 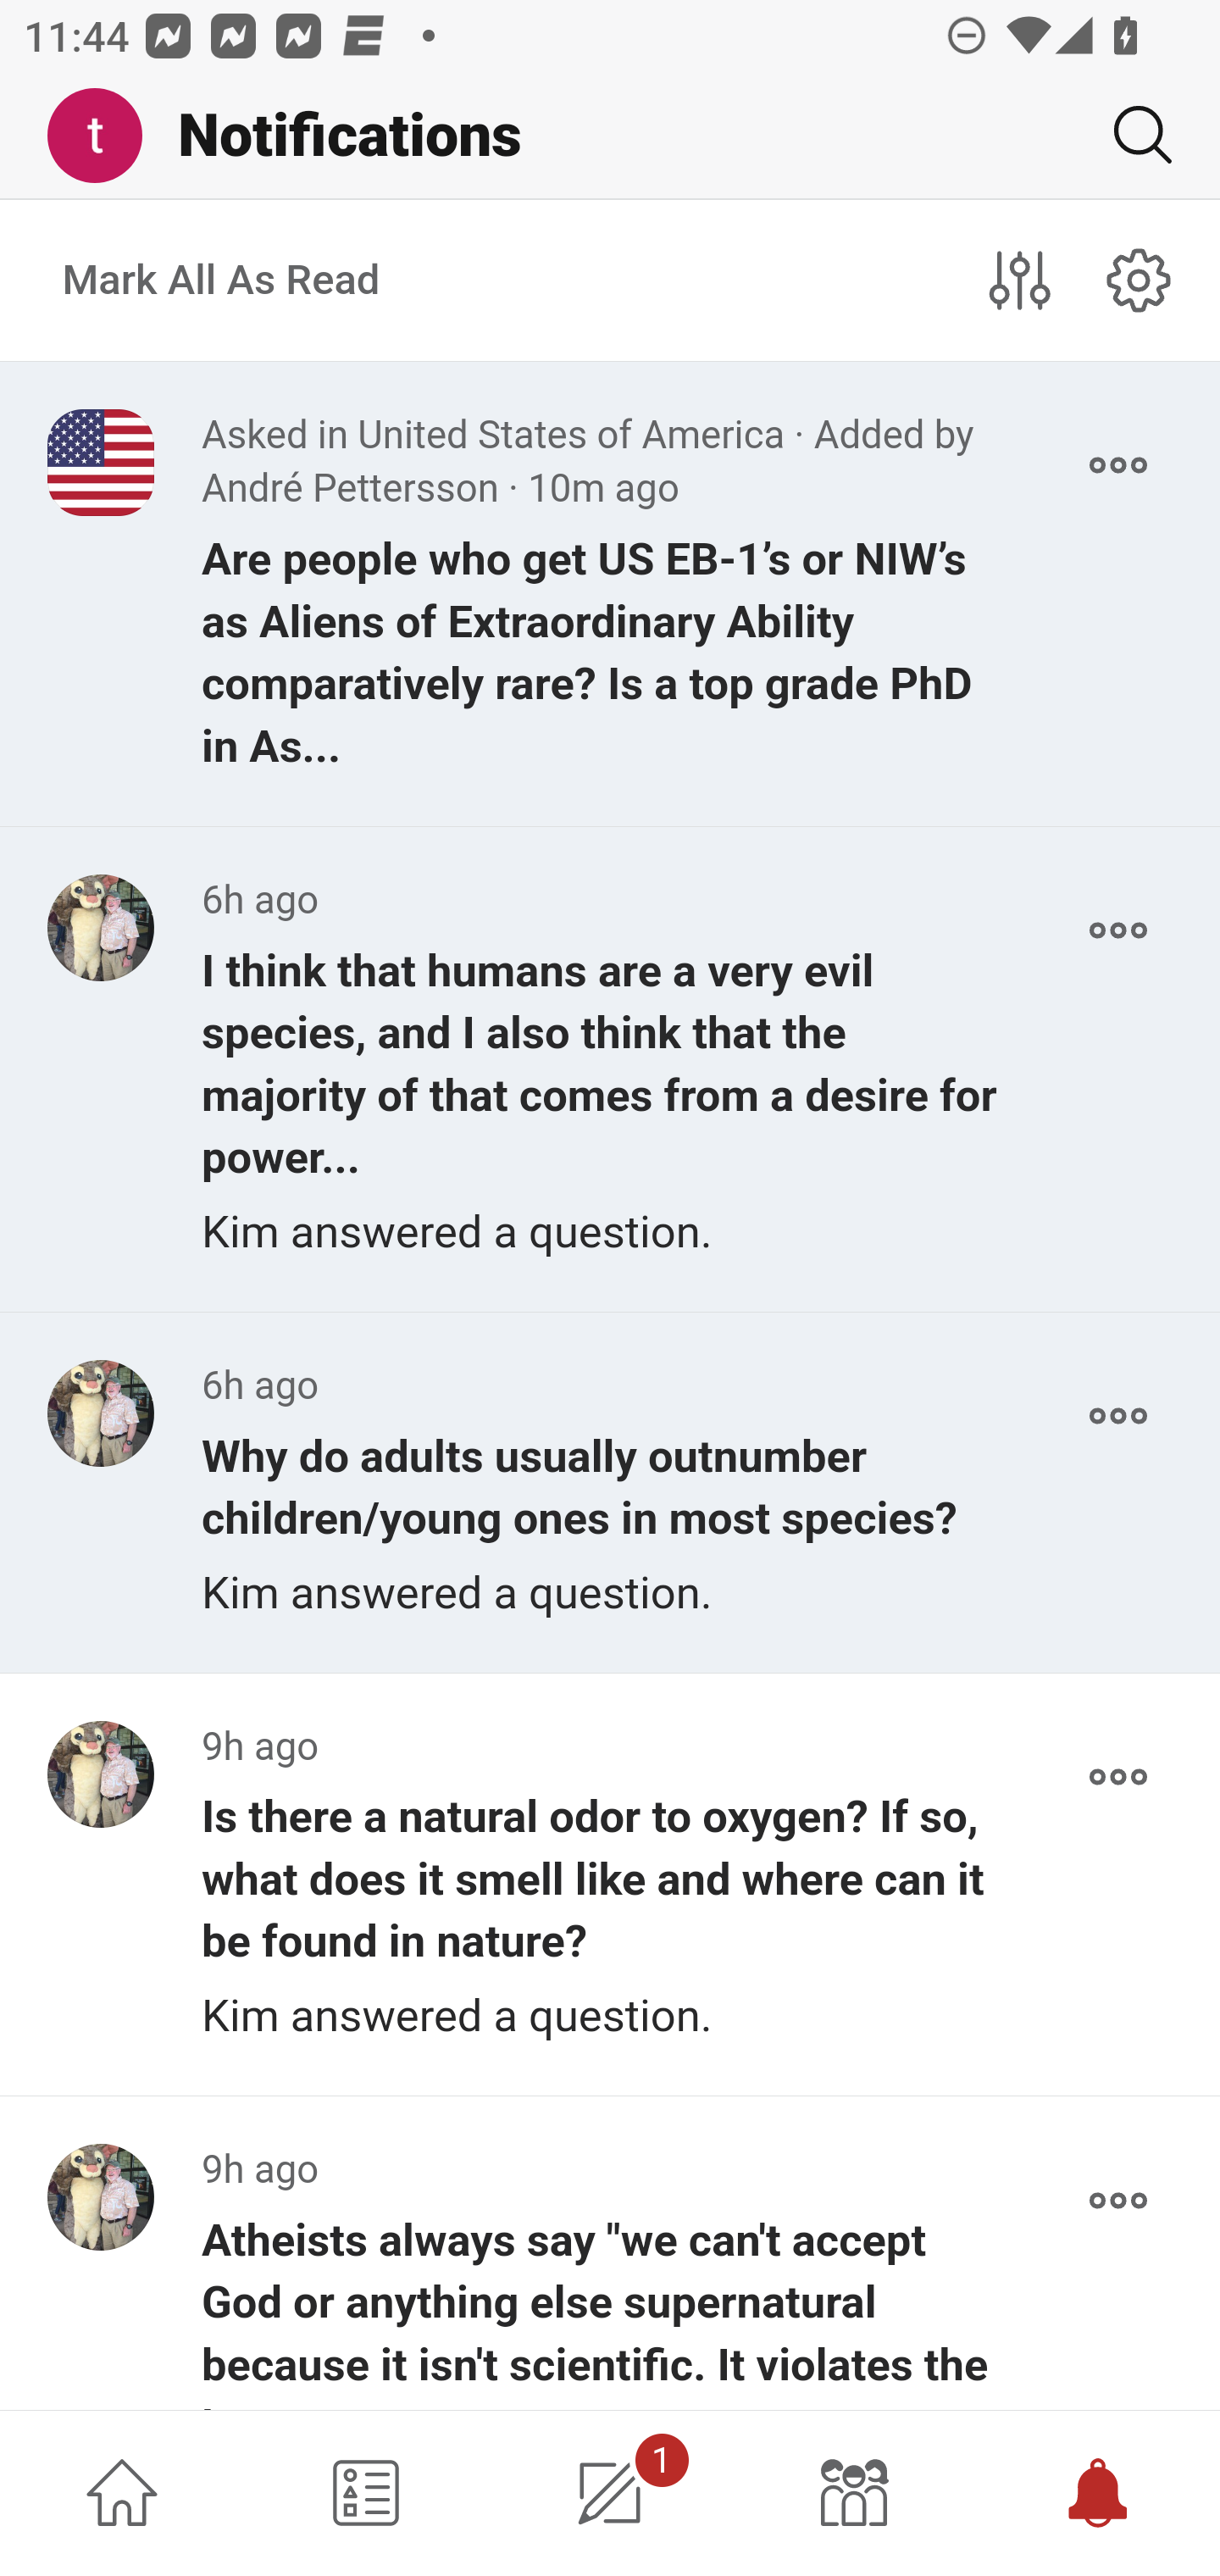 What do you see at coordinates (107, 136) in the screenshot?
I see `Me` at bounding box center [107, 136].